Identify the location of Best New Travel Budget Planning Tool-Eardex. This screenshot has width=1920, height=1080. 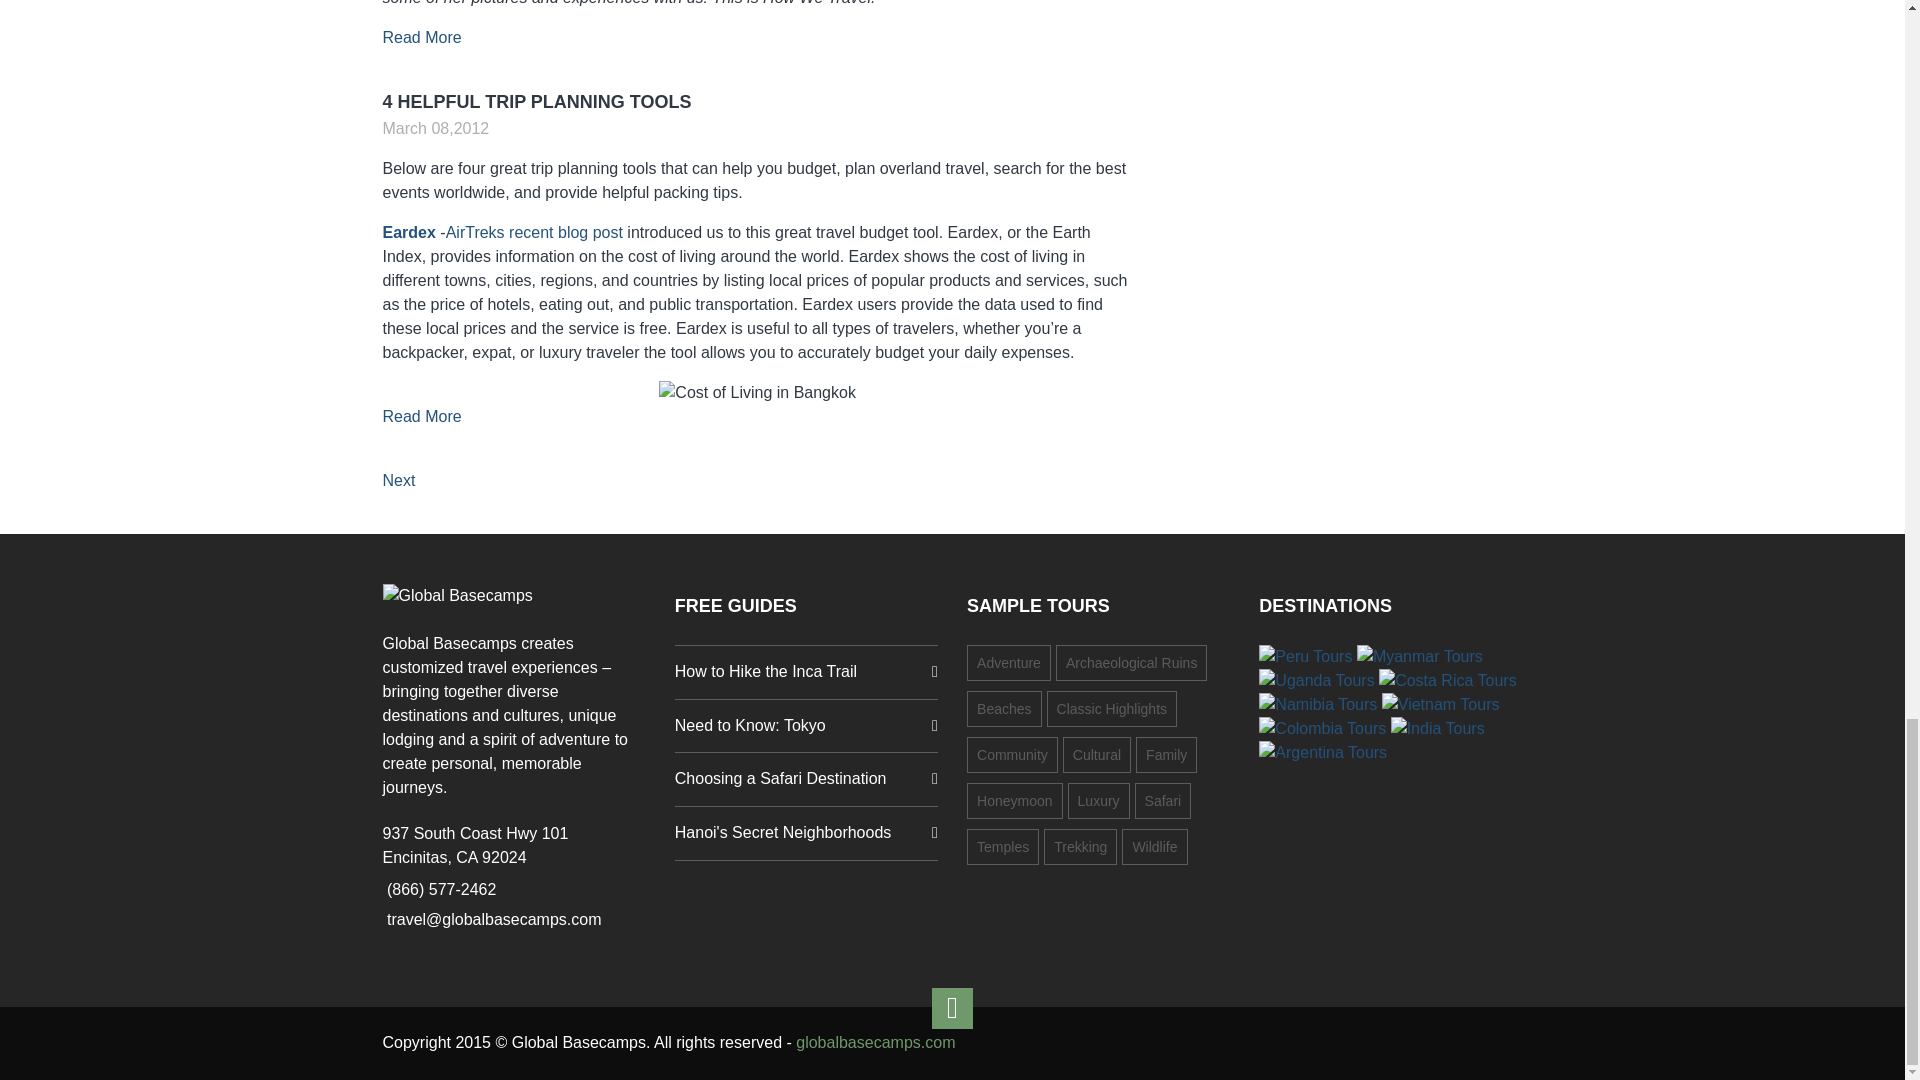
(534, 232).